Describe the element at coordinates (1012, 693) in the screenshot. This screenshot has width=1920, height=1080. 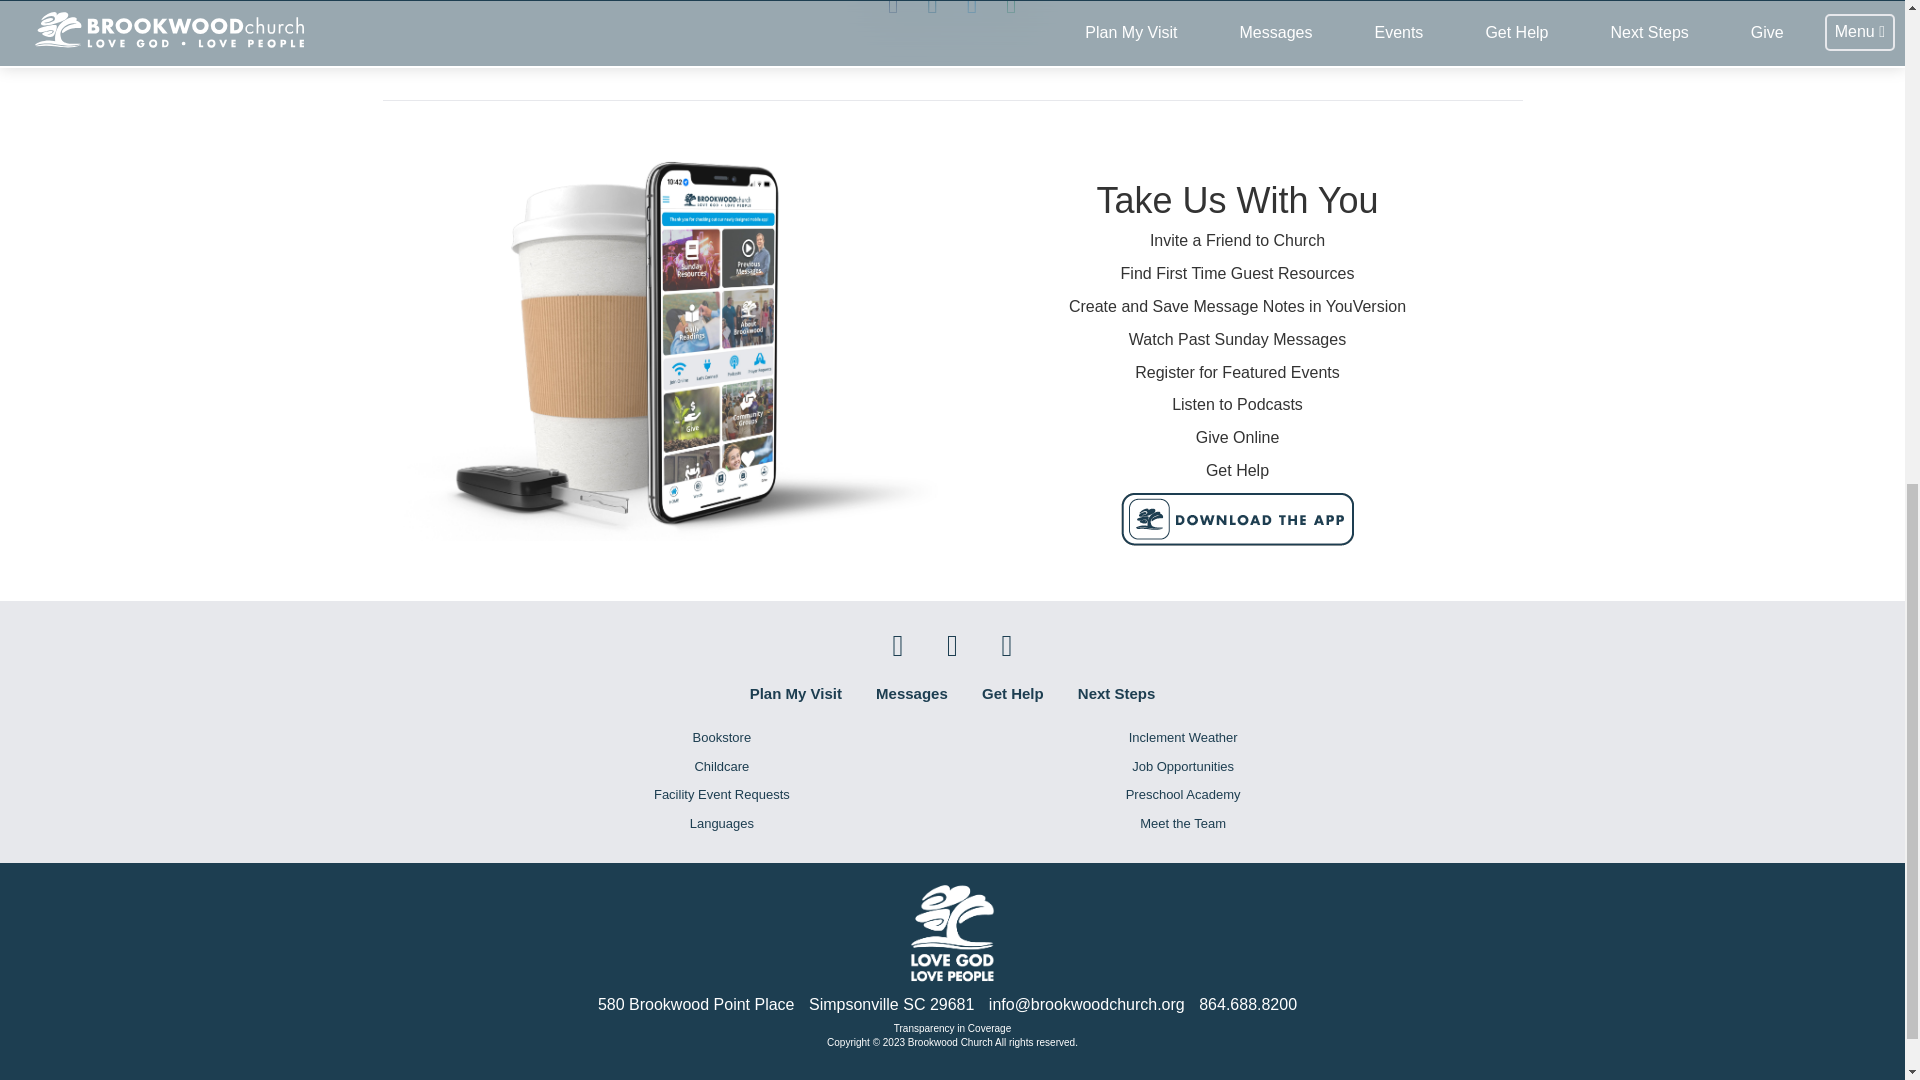
I see `Get Help` at that location.